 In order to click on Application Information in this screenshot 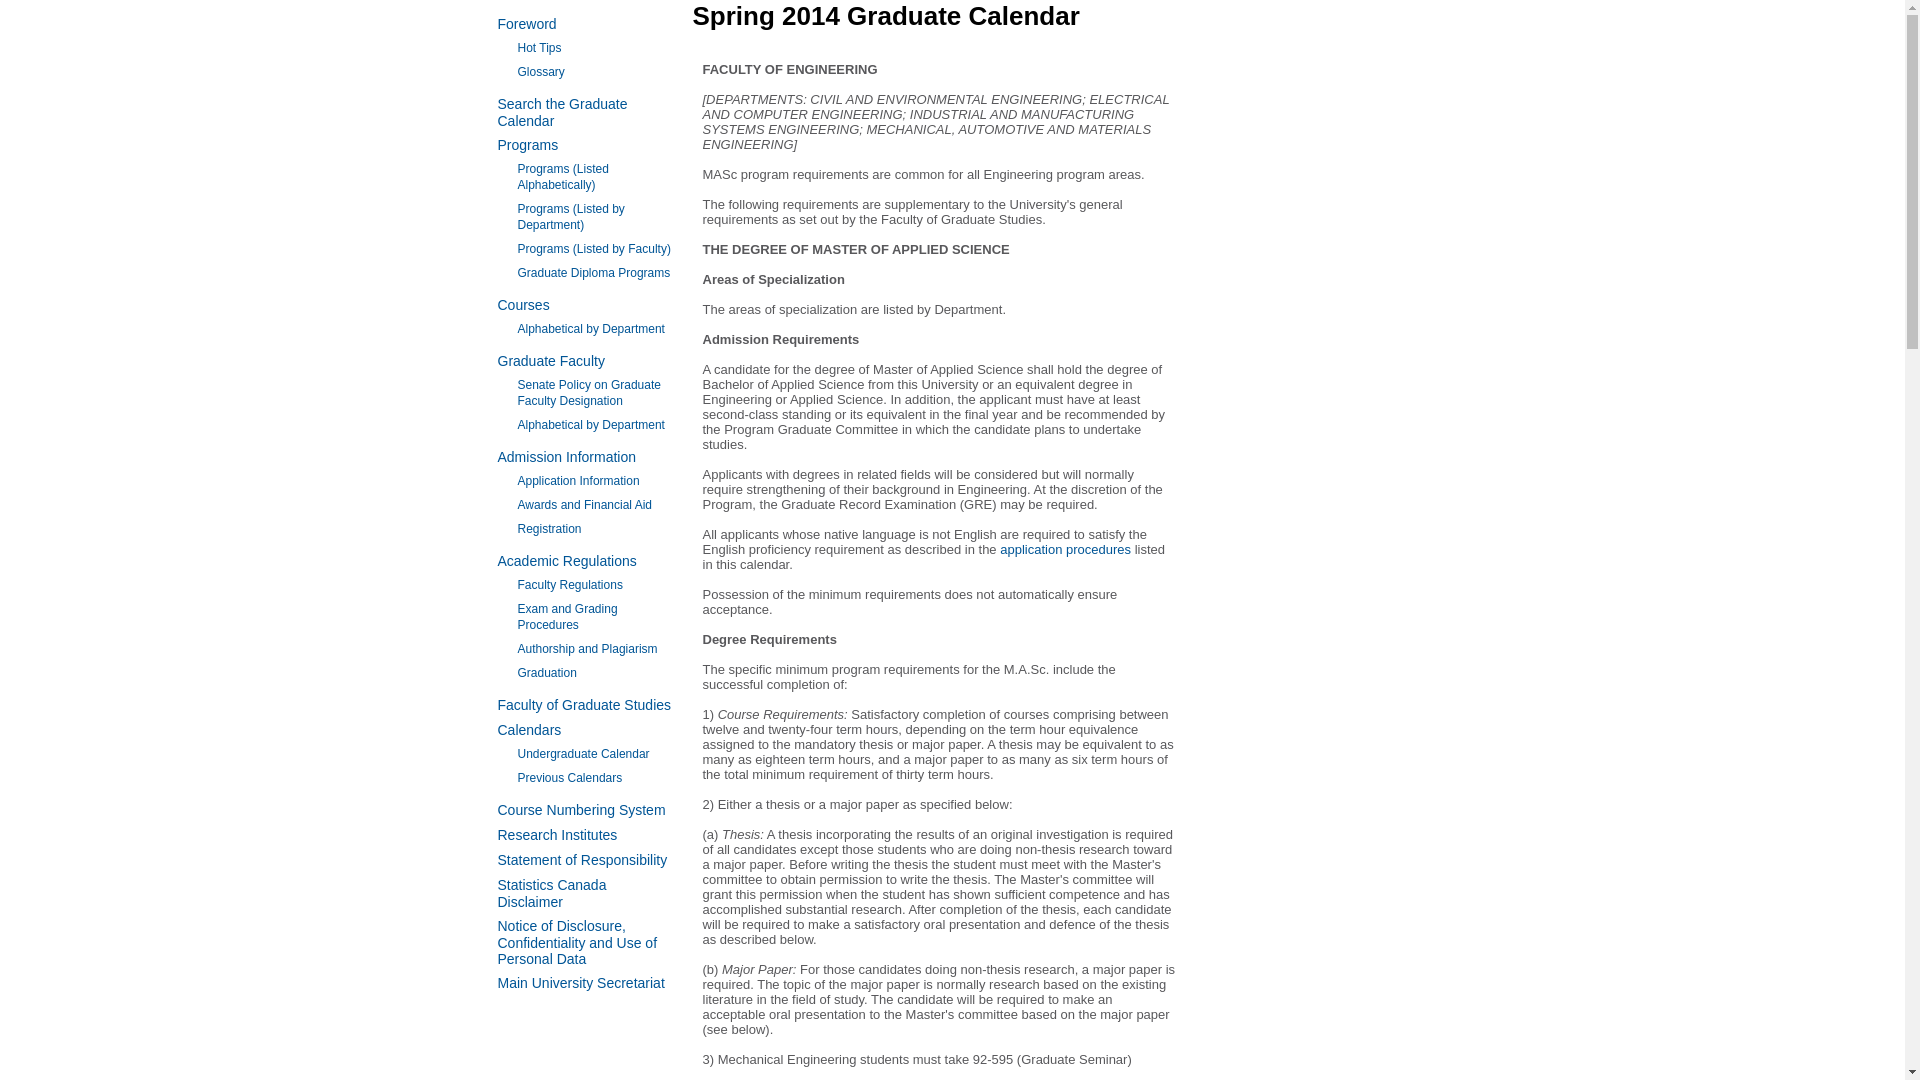, I will do `click(578, 481)`.